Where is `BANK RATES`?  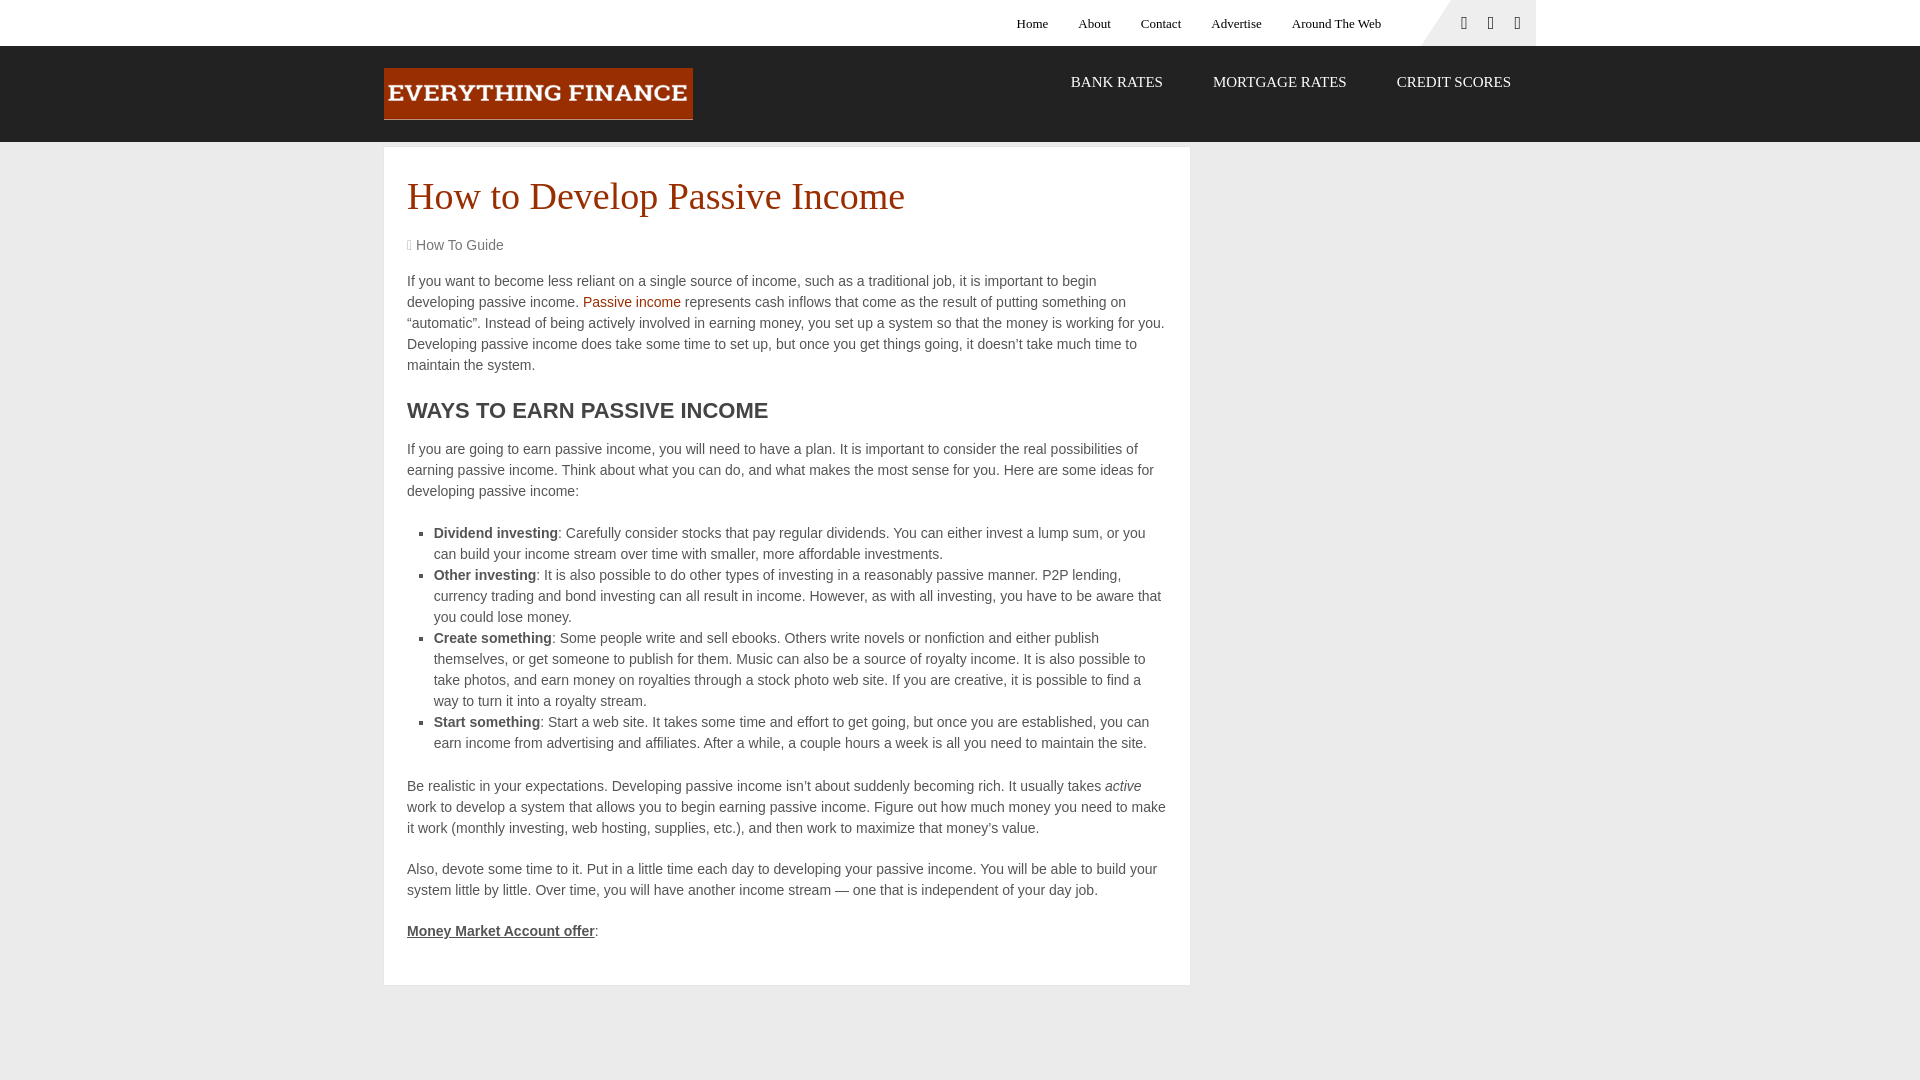 BANK RATES is located at coordinates (1117, 82).